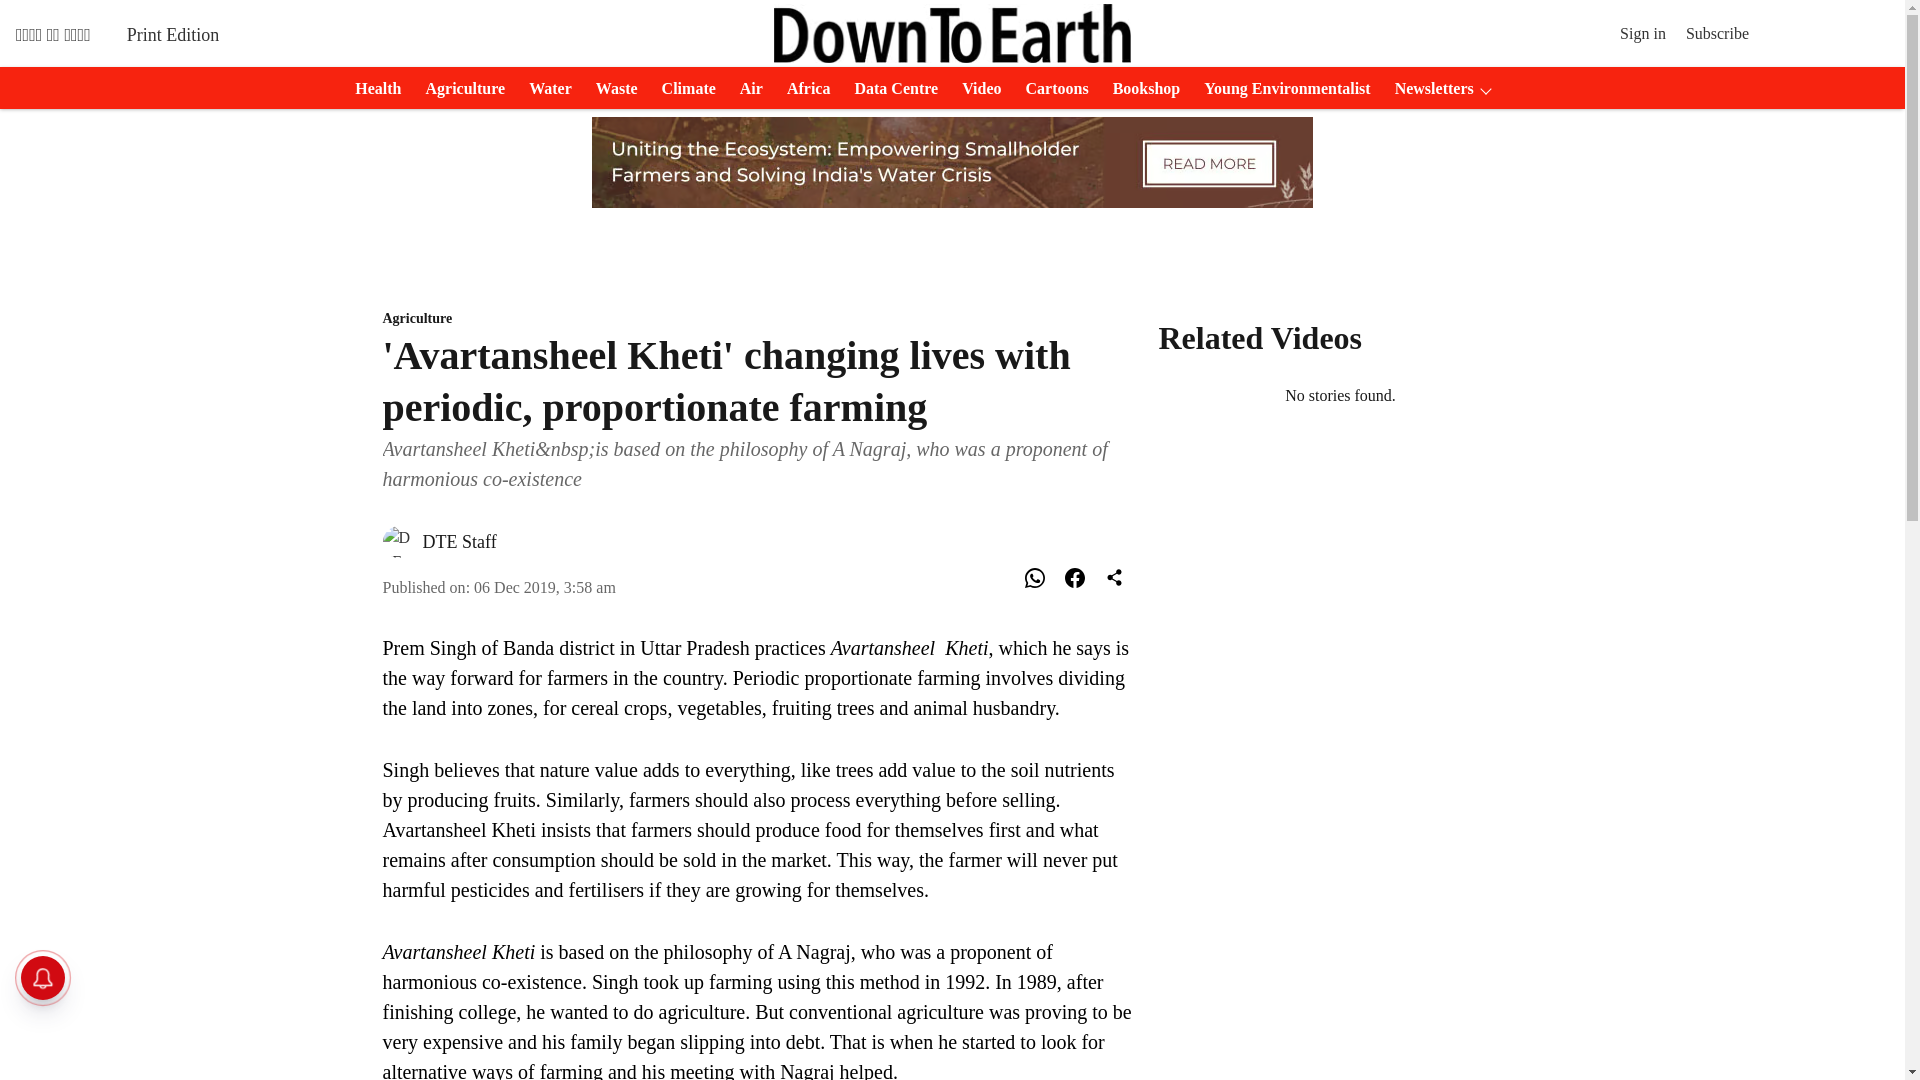  What do you see at coordinates (458, 542) in the screenshot?
I see `DTE Staff` at bounding box center [458, 542].